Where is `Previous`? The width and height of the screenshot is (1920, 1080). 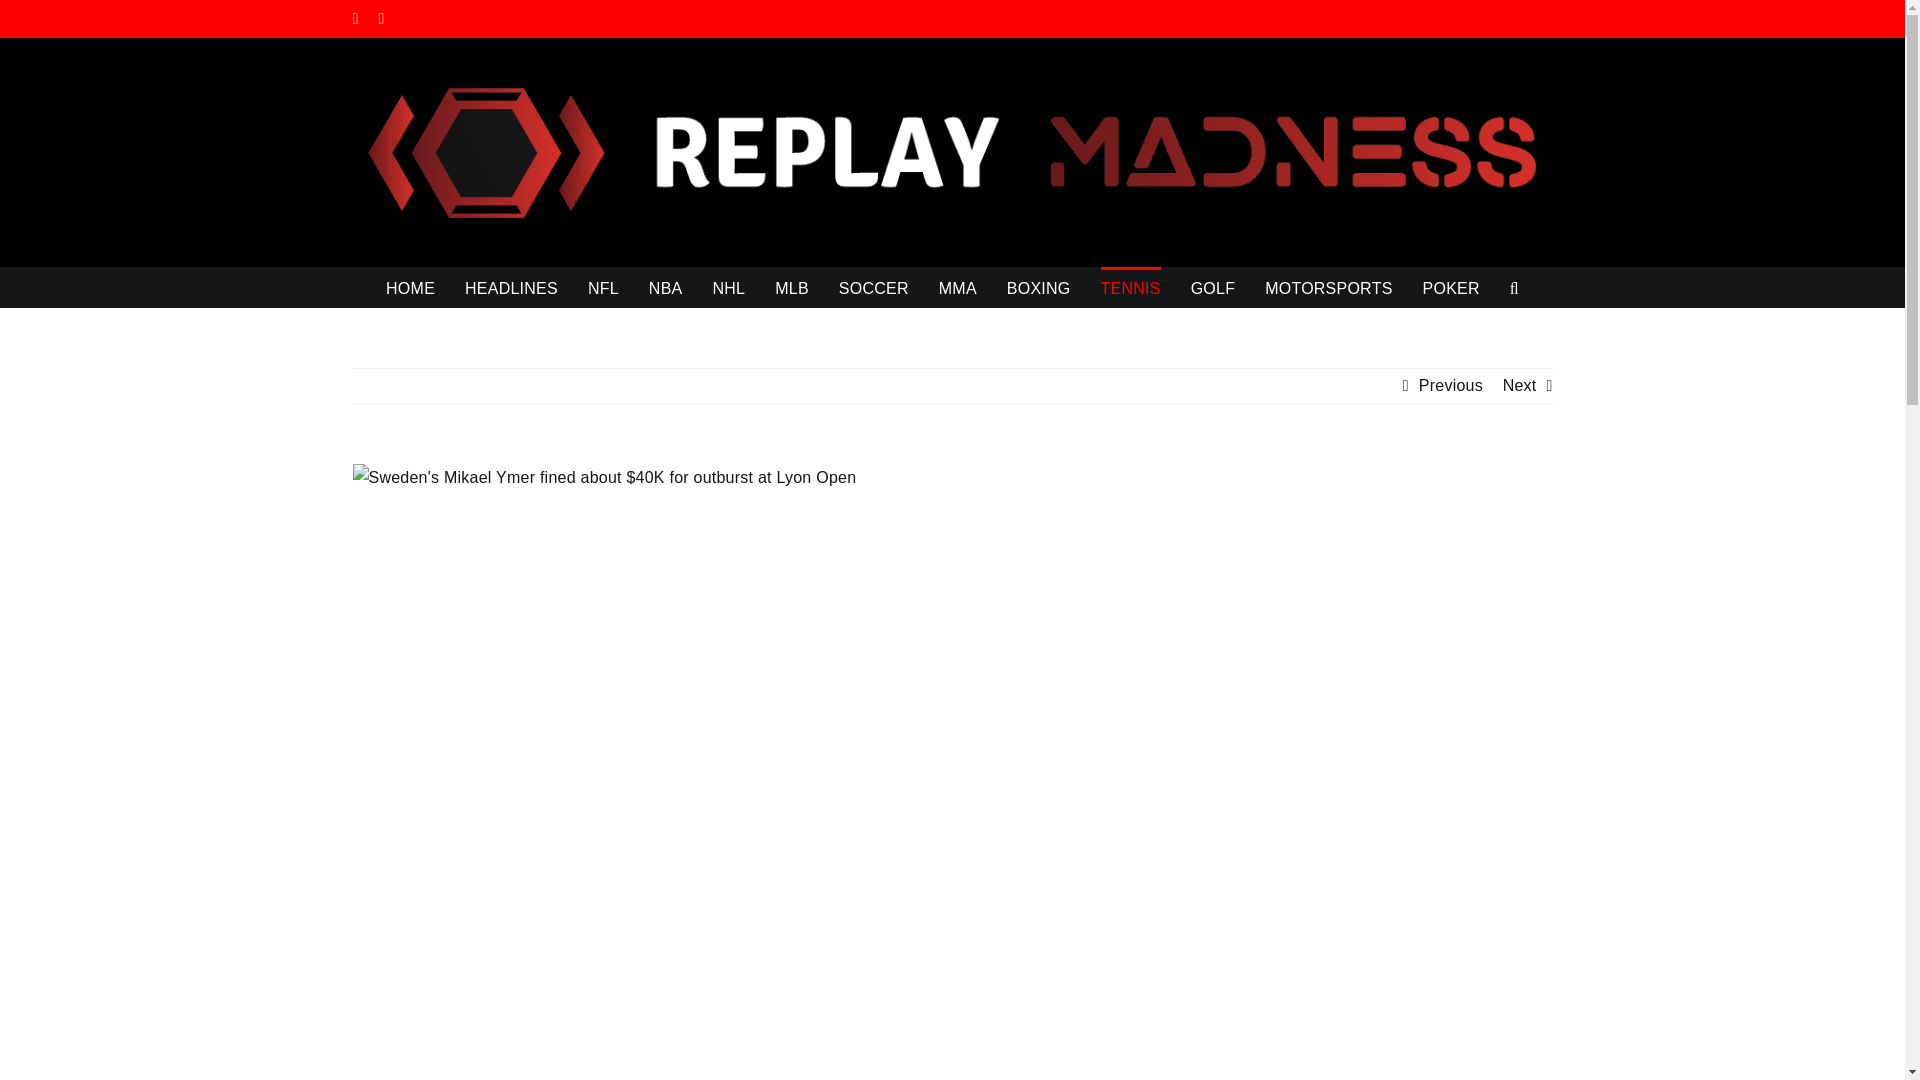 Previous is located at coordinates (1450, 386).